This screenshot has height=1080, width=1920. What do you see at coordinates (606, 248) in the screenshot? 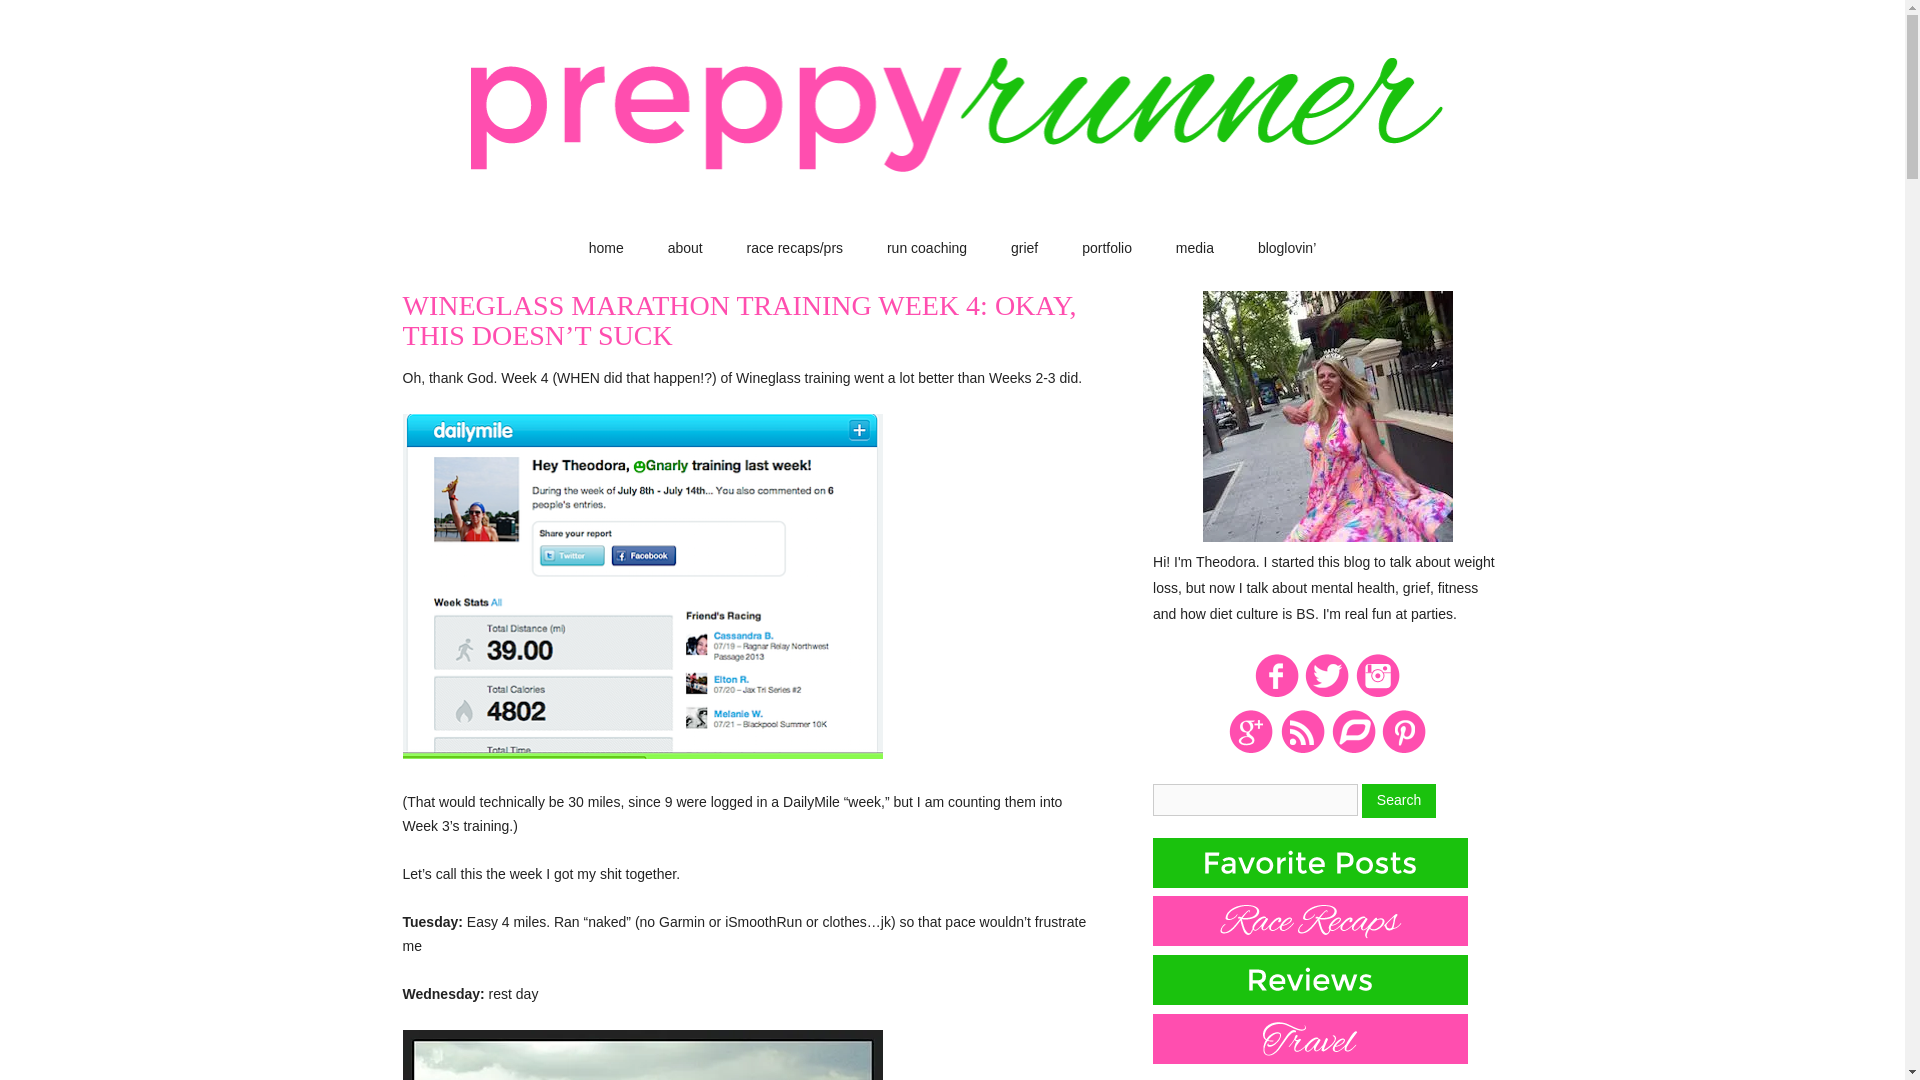
I see `home` at bounding box center [606, 248].